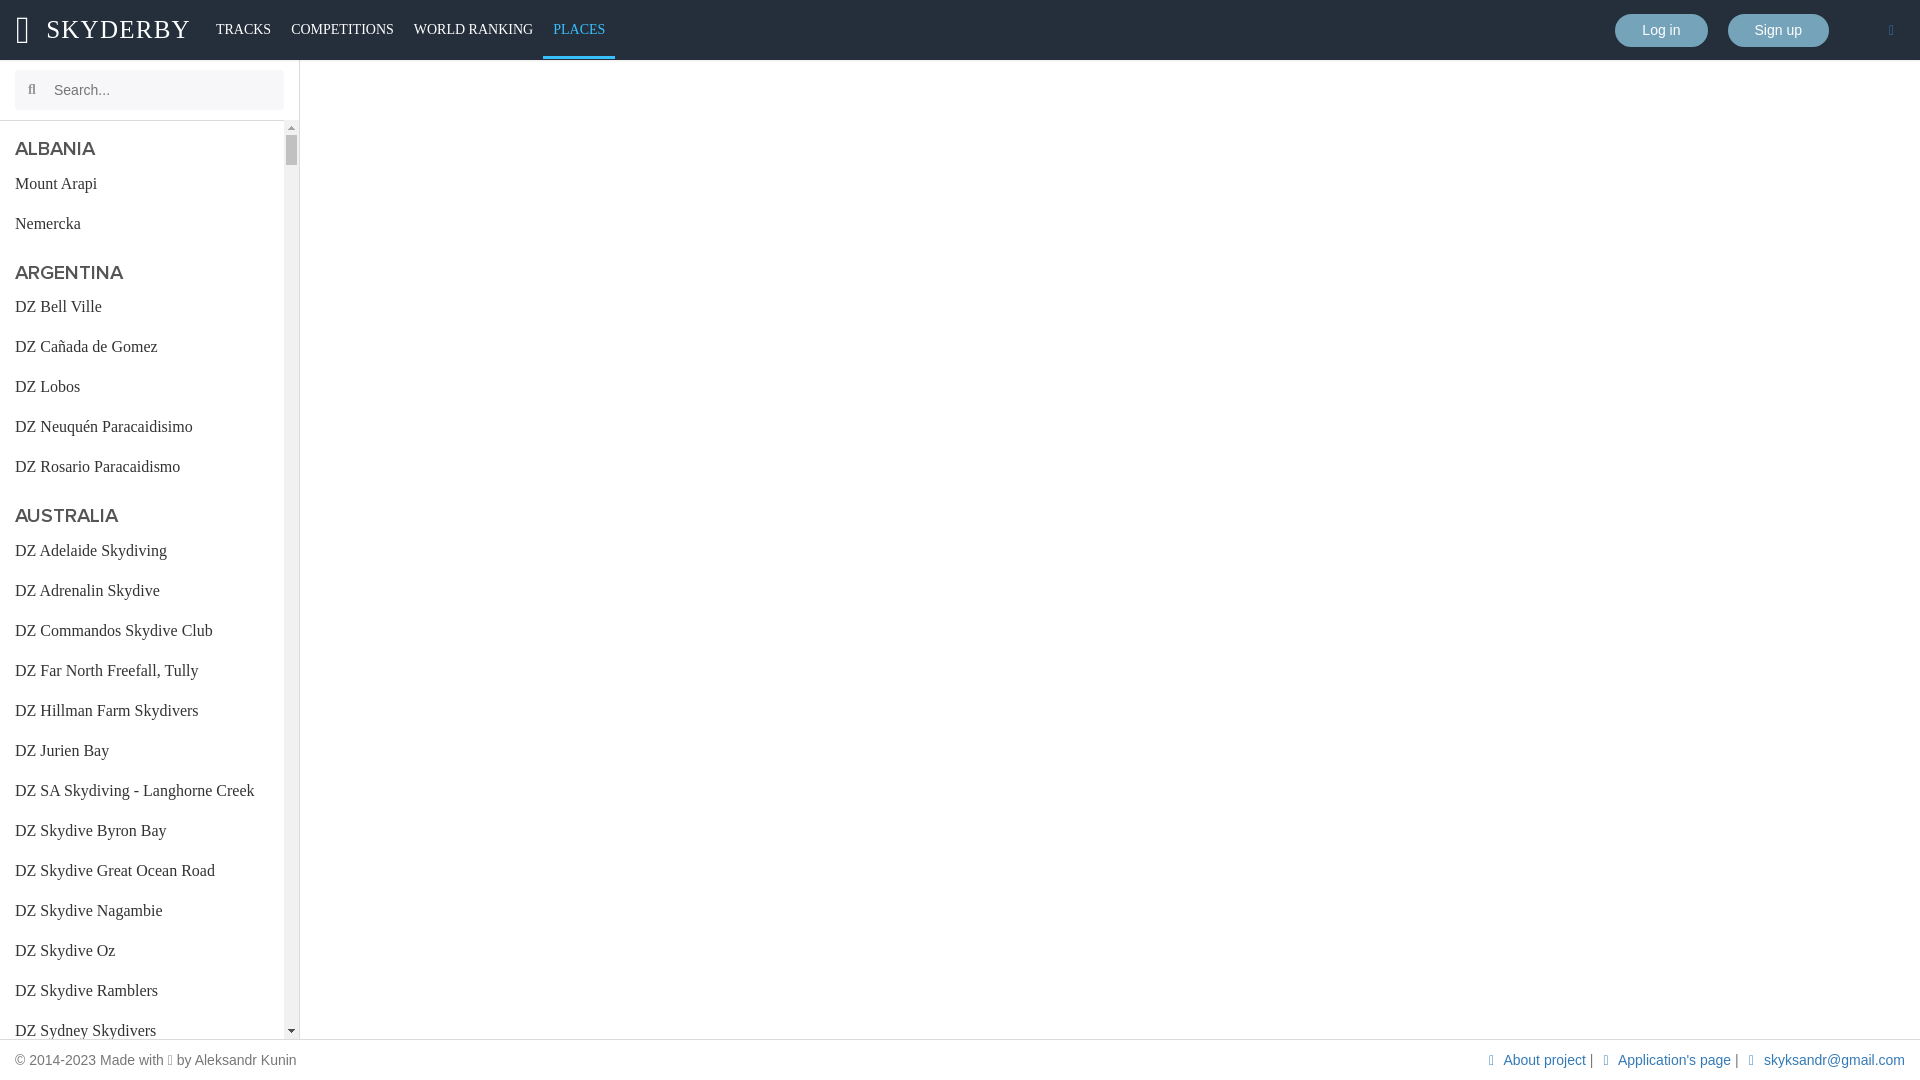  What do you see at coordinates (142, 711) in the screenshot?
I see `DZ Hillman Farm Skydivers` at bounding box center [142, 711].